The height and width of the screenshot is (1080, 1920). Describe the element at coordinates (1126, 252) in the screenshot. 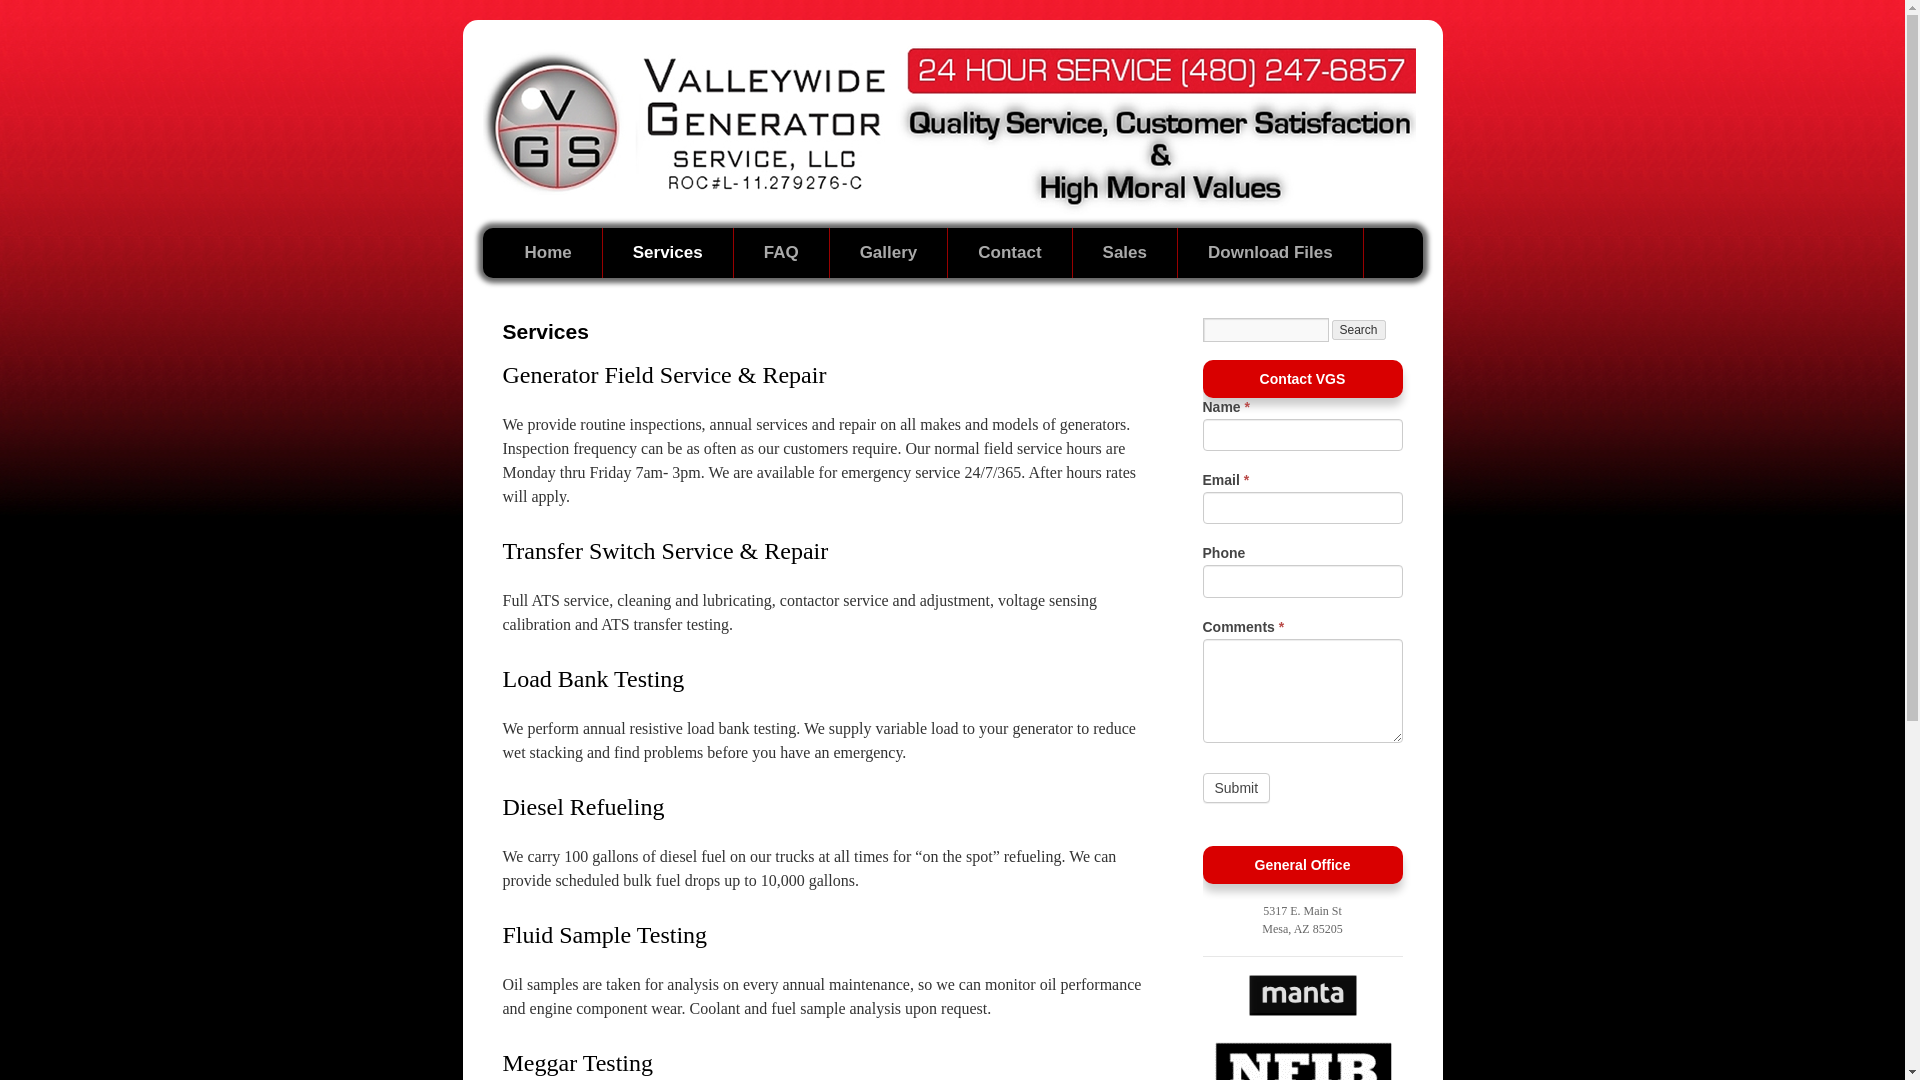

I see `Sales` at that location.